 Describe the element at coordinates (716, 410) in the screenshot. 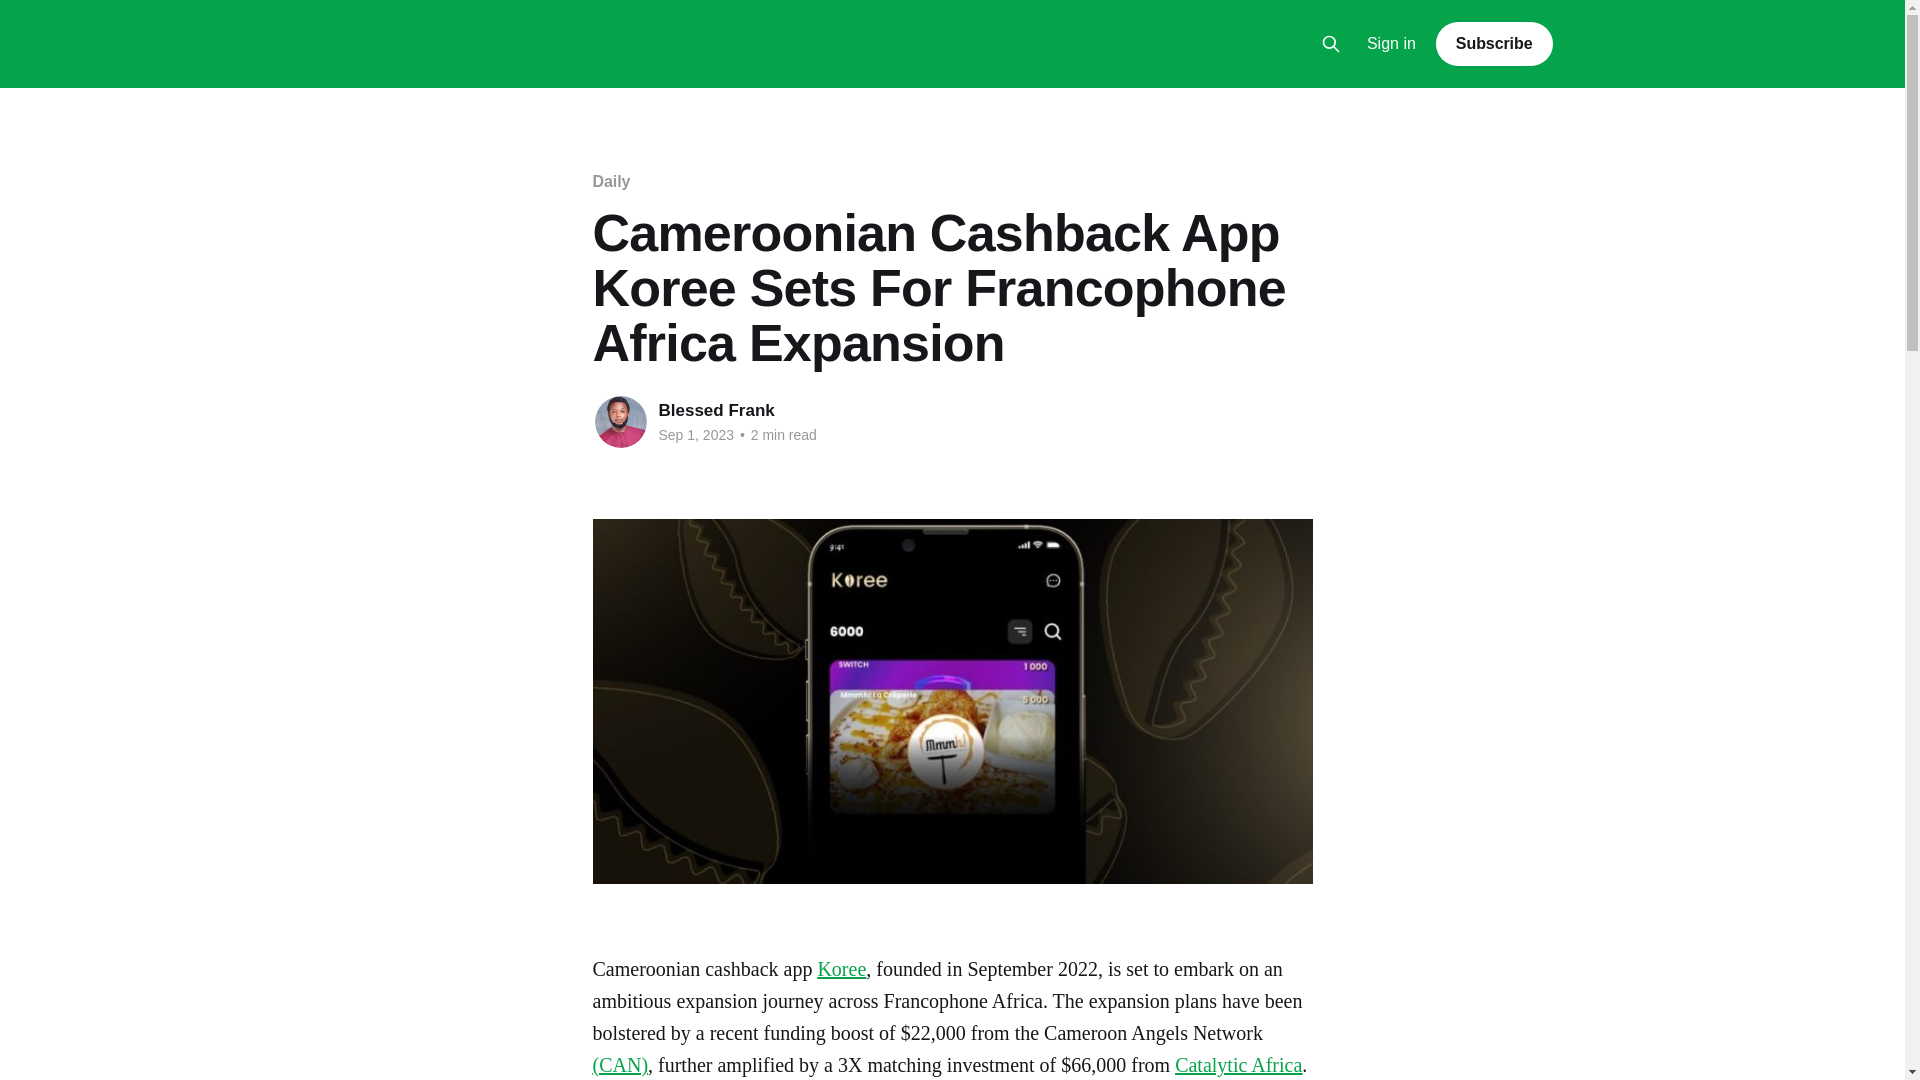

I see `Blessed Frank` at that location.